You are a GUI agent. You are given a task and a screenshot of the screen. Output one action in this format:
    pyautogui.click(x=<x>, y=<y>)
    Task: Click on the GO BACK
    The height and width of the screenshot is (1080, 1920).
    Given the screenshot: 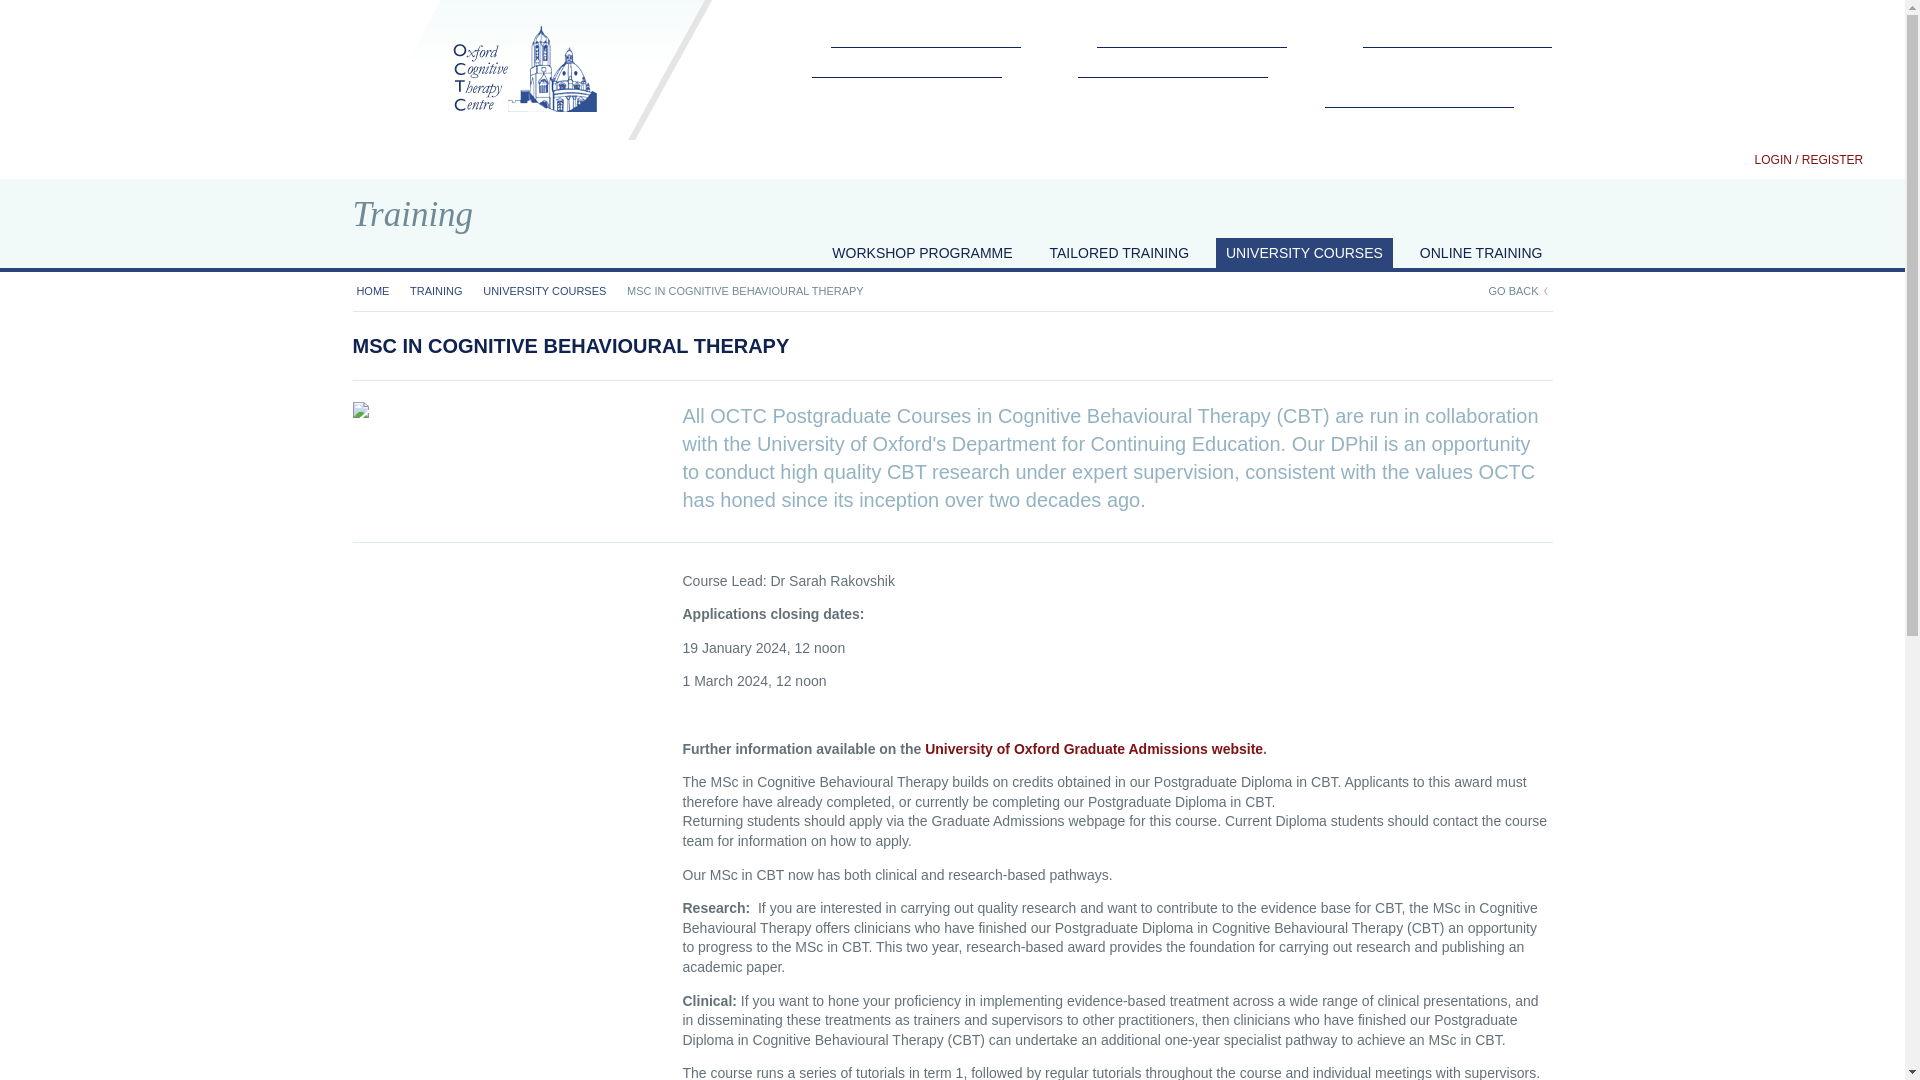 What is the action you would take?
    pyautogui.click(x=1518, y=292)
    